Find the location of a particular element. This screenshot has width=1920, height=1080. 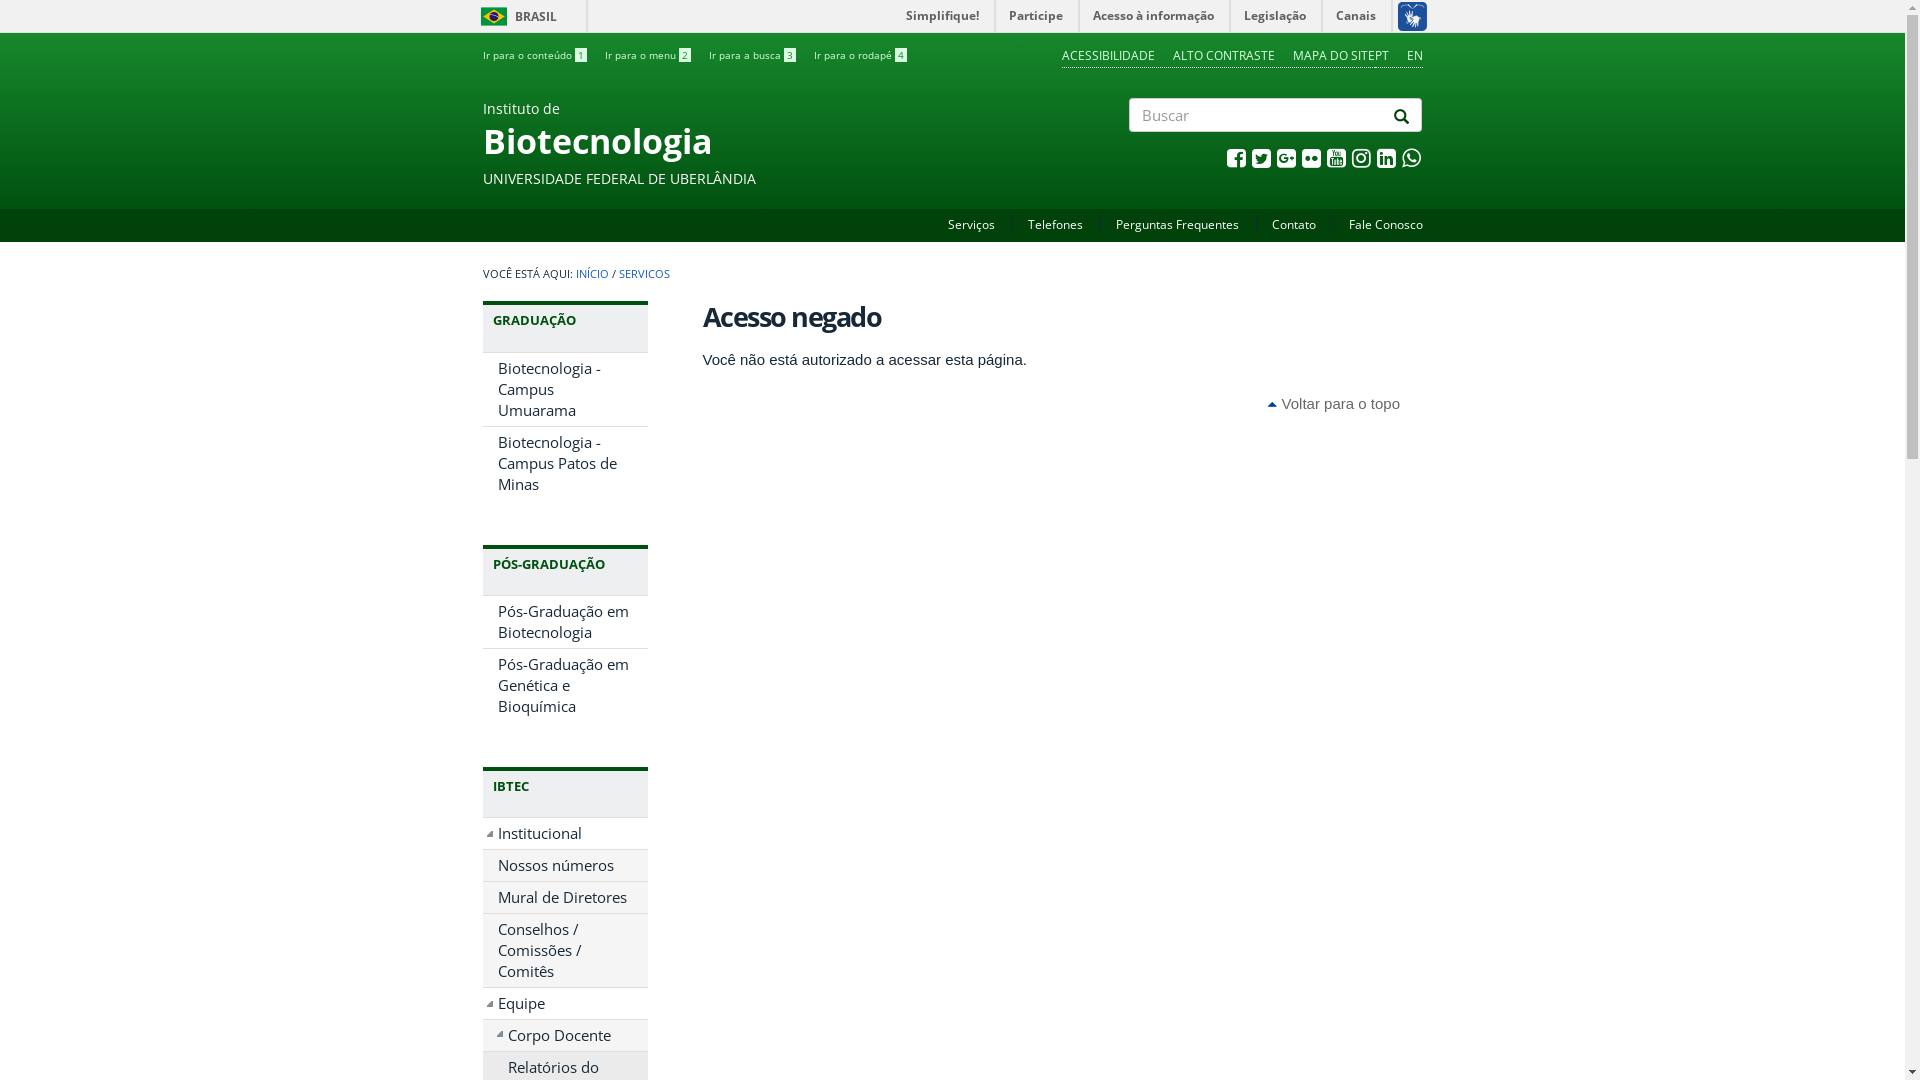

Biotecnologia - Campus Umuarama is located at coordinates (564, 390).